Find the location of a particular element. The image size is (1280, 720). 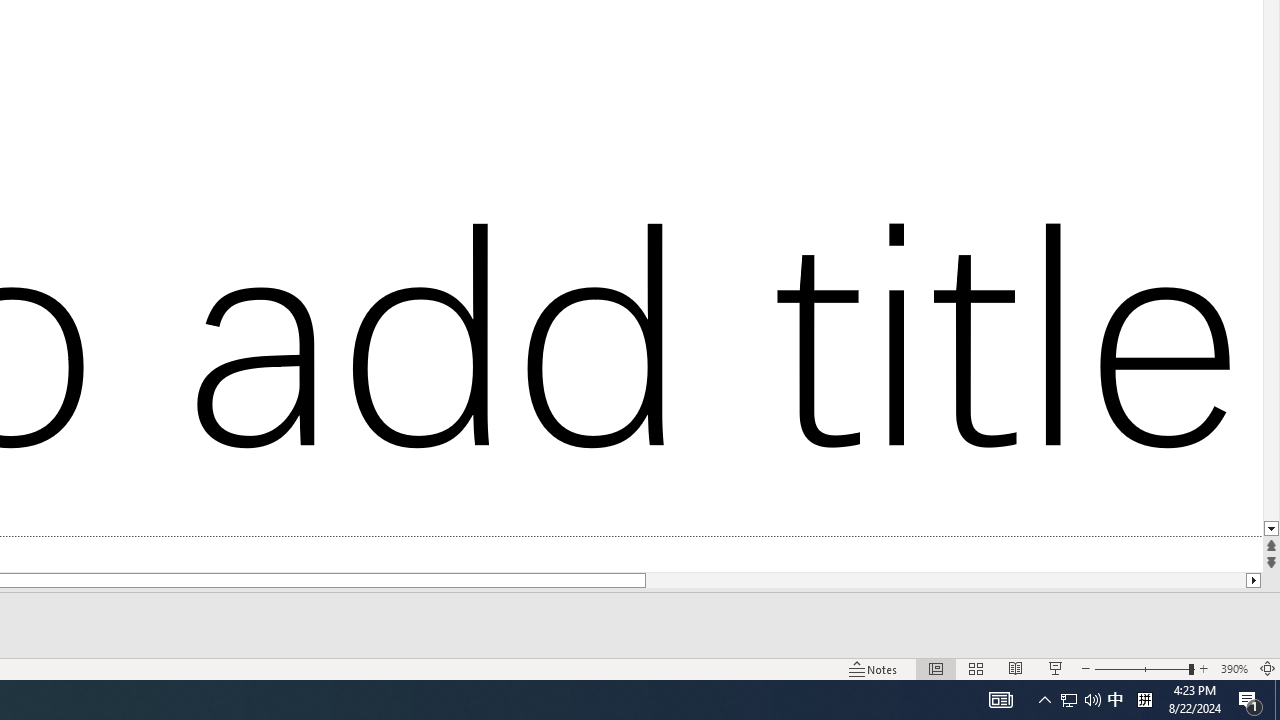

Zoom 390% is located at coordinates (1234, 668).